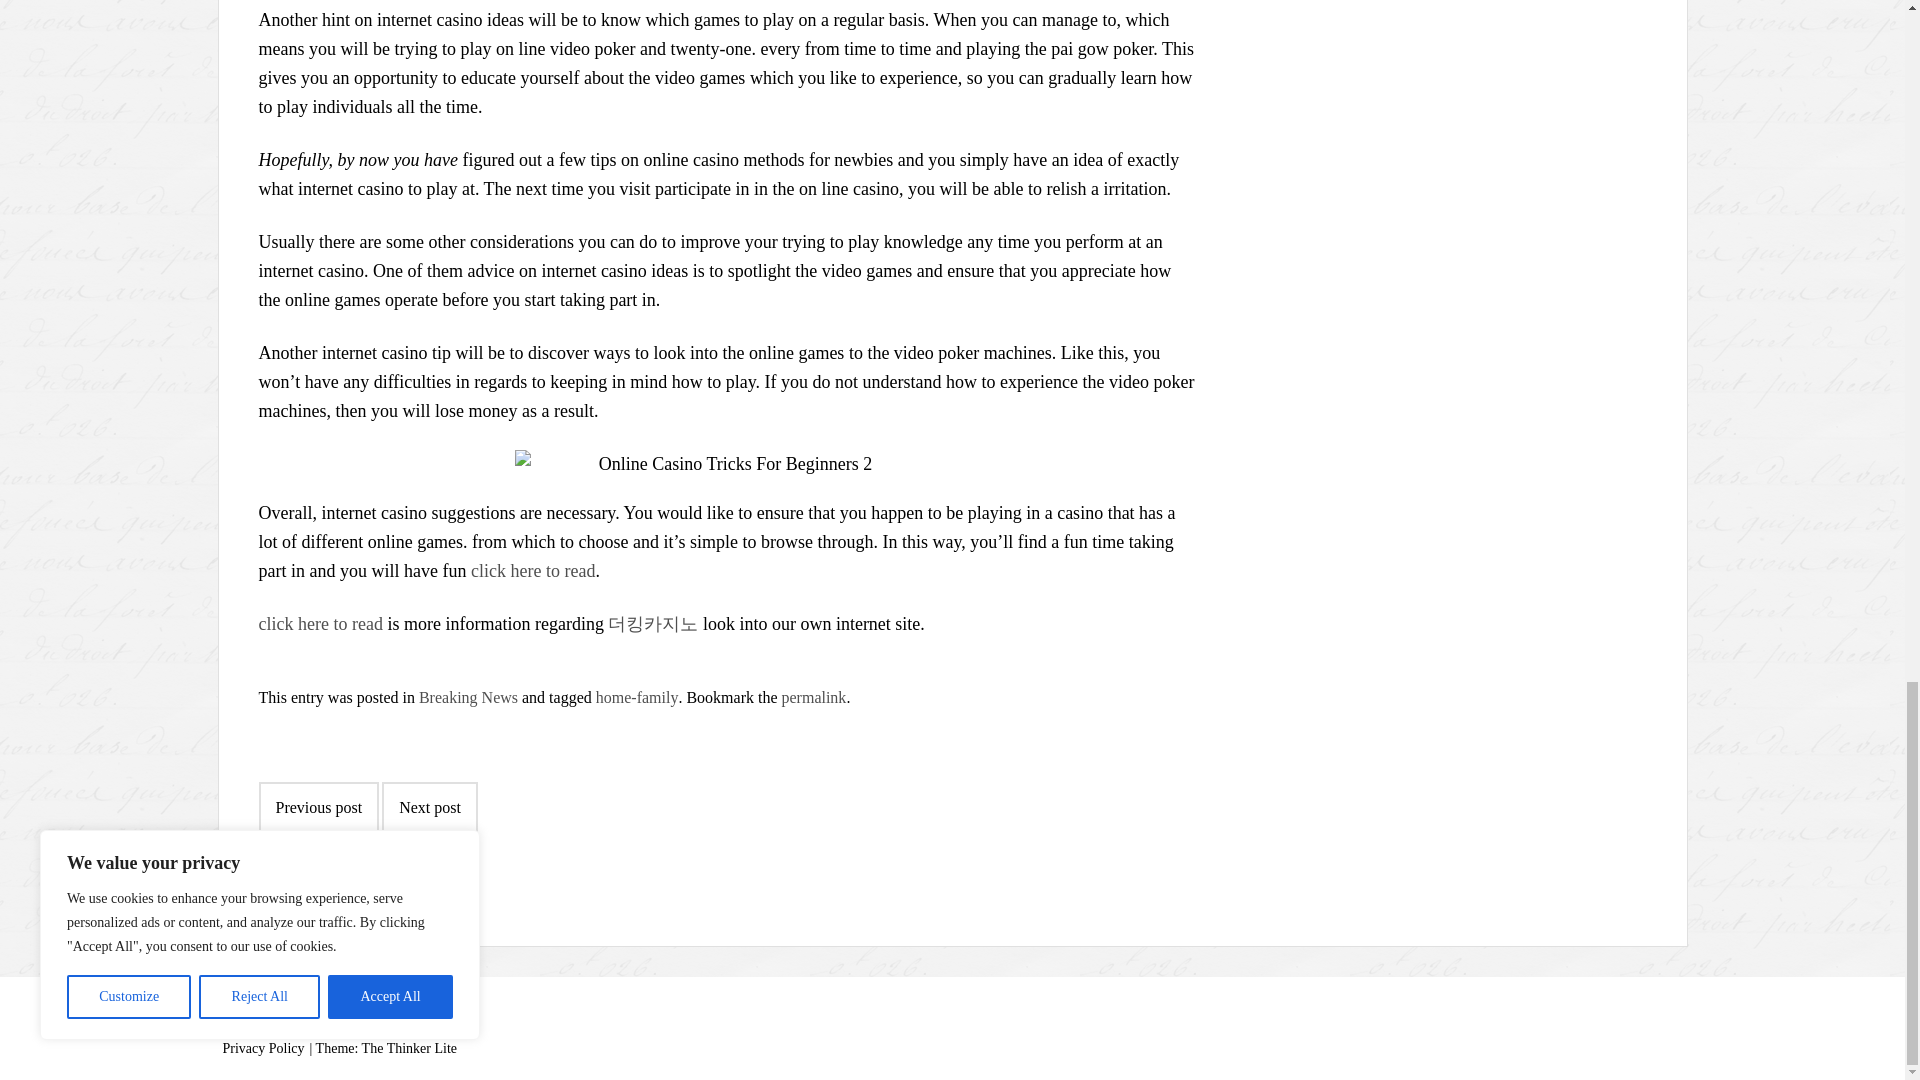 This screenshot has height=1080, width=1920. Describe the element at coordinates (532, 570) in the screenshot. I see `click here to read` at that location.